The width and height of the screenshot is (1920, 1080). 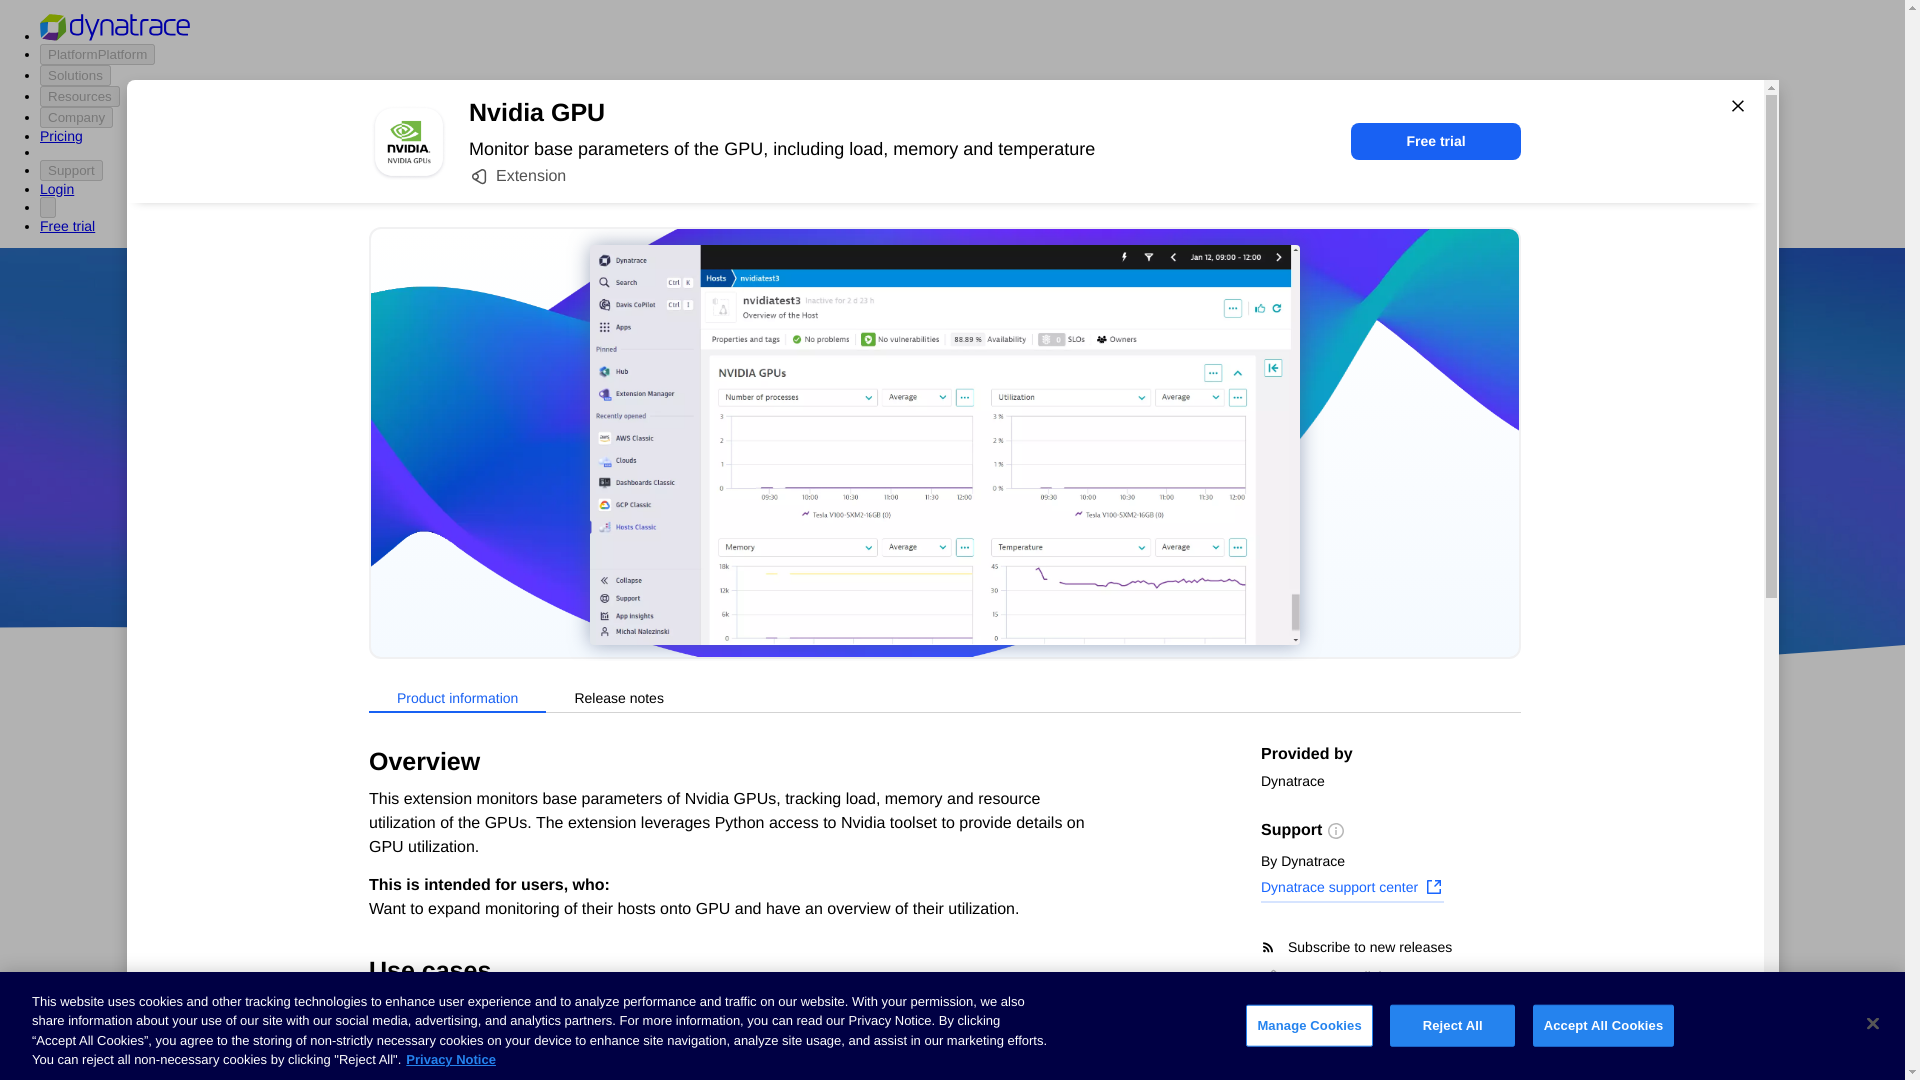 What do you see at coordinates (800, 955) in the screenshot?
I see `WIPRO Holmes` at bounding box center [800, 955].